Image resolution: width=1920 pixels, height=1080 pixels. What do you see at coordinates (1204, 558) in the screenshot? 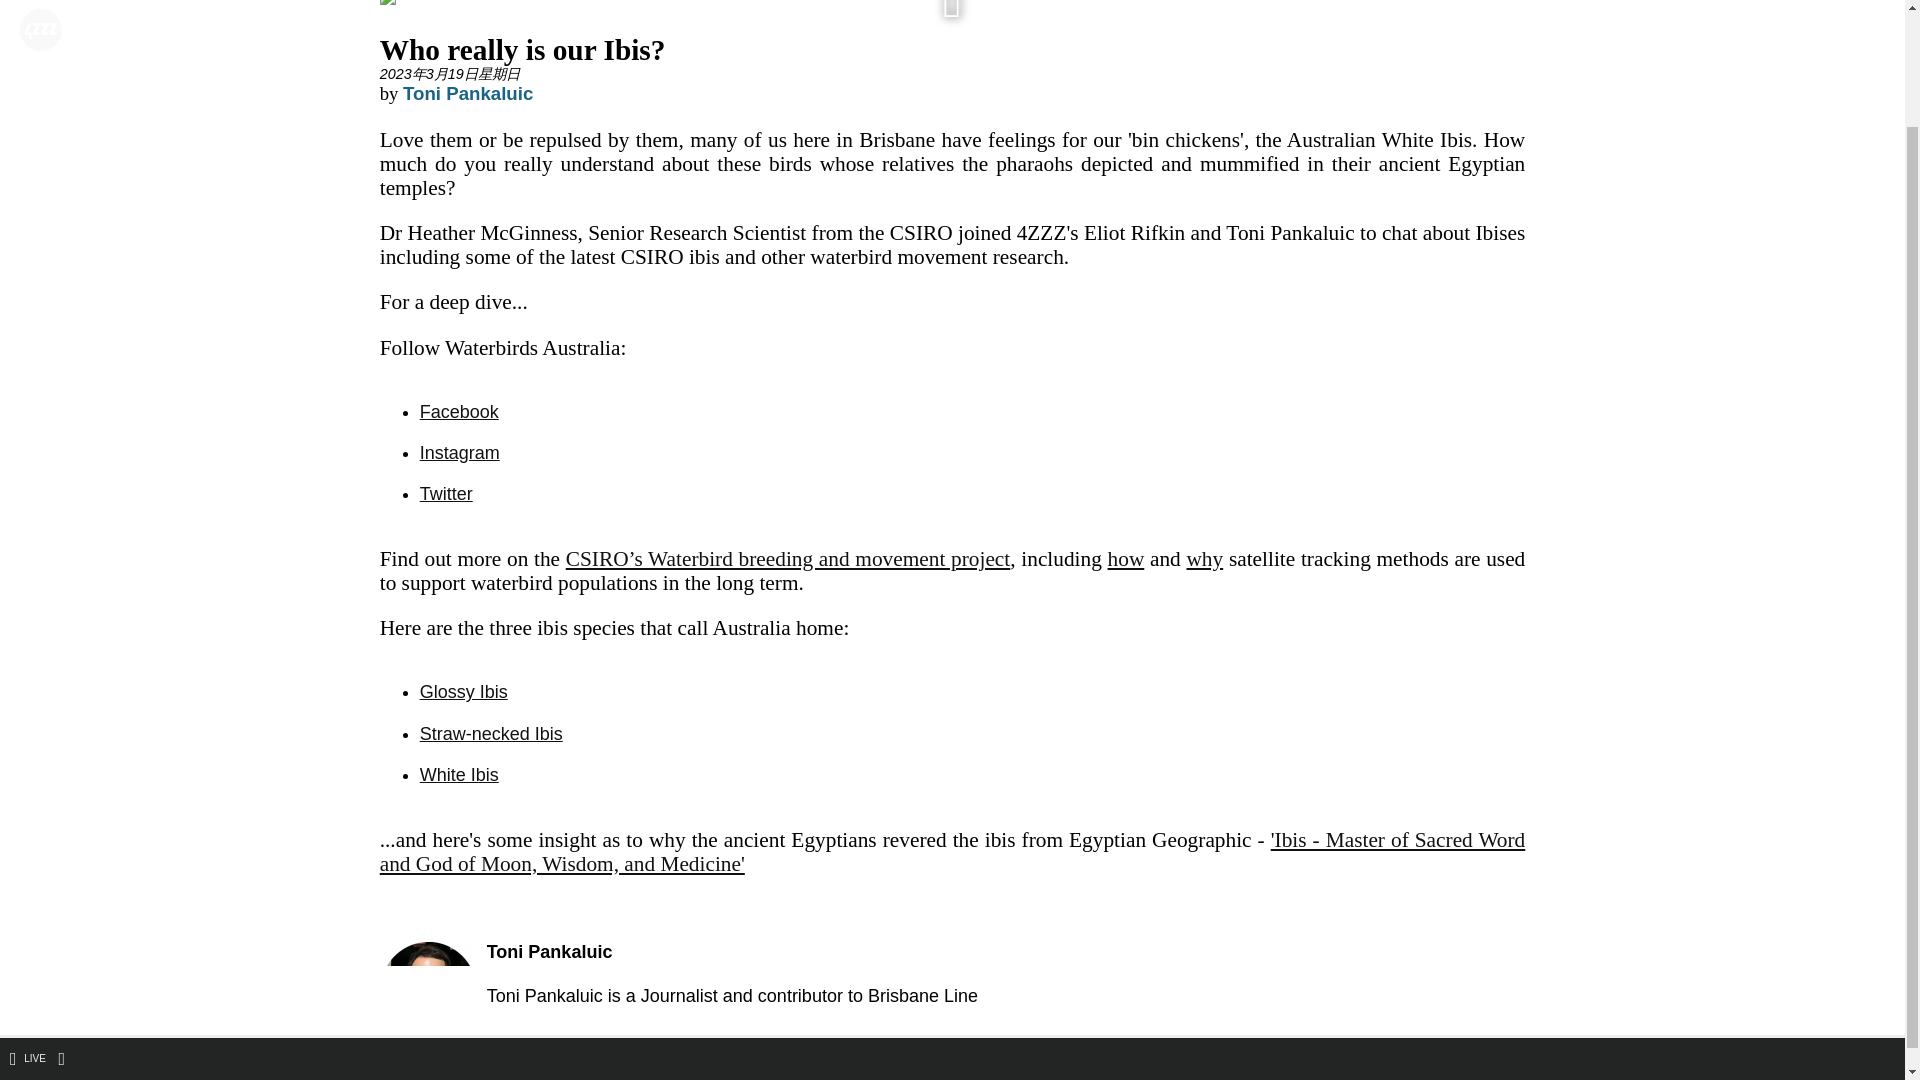
I see `why` at bounding box center [1204, 558].